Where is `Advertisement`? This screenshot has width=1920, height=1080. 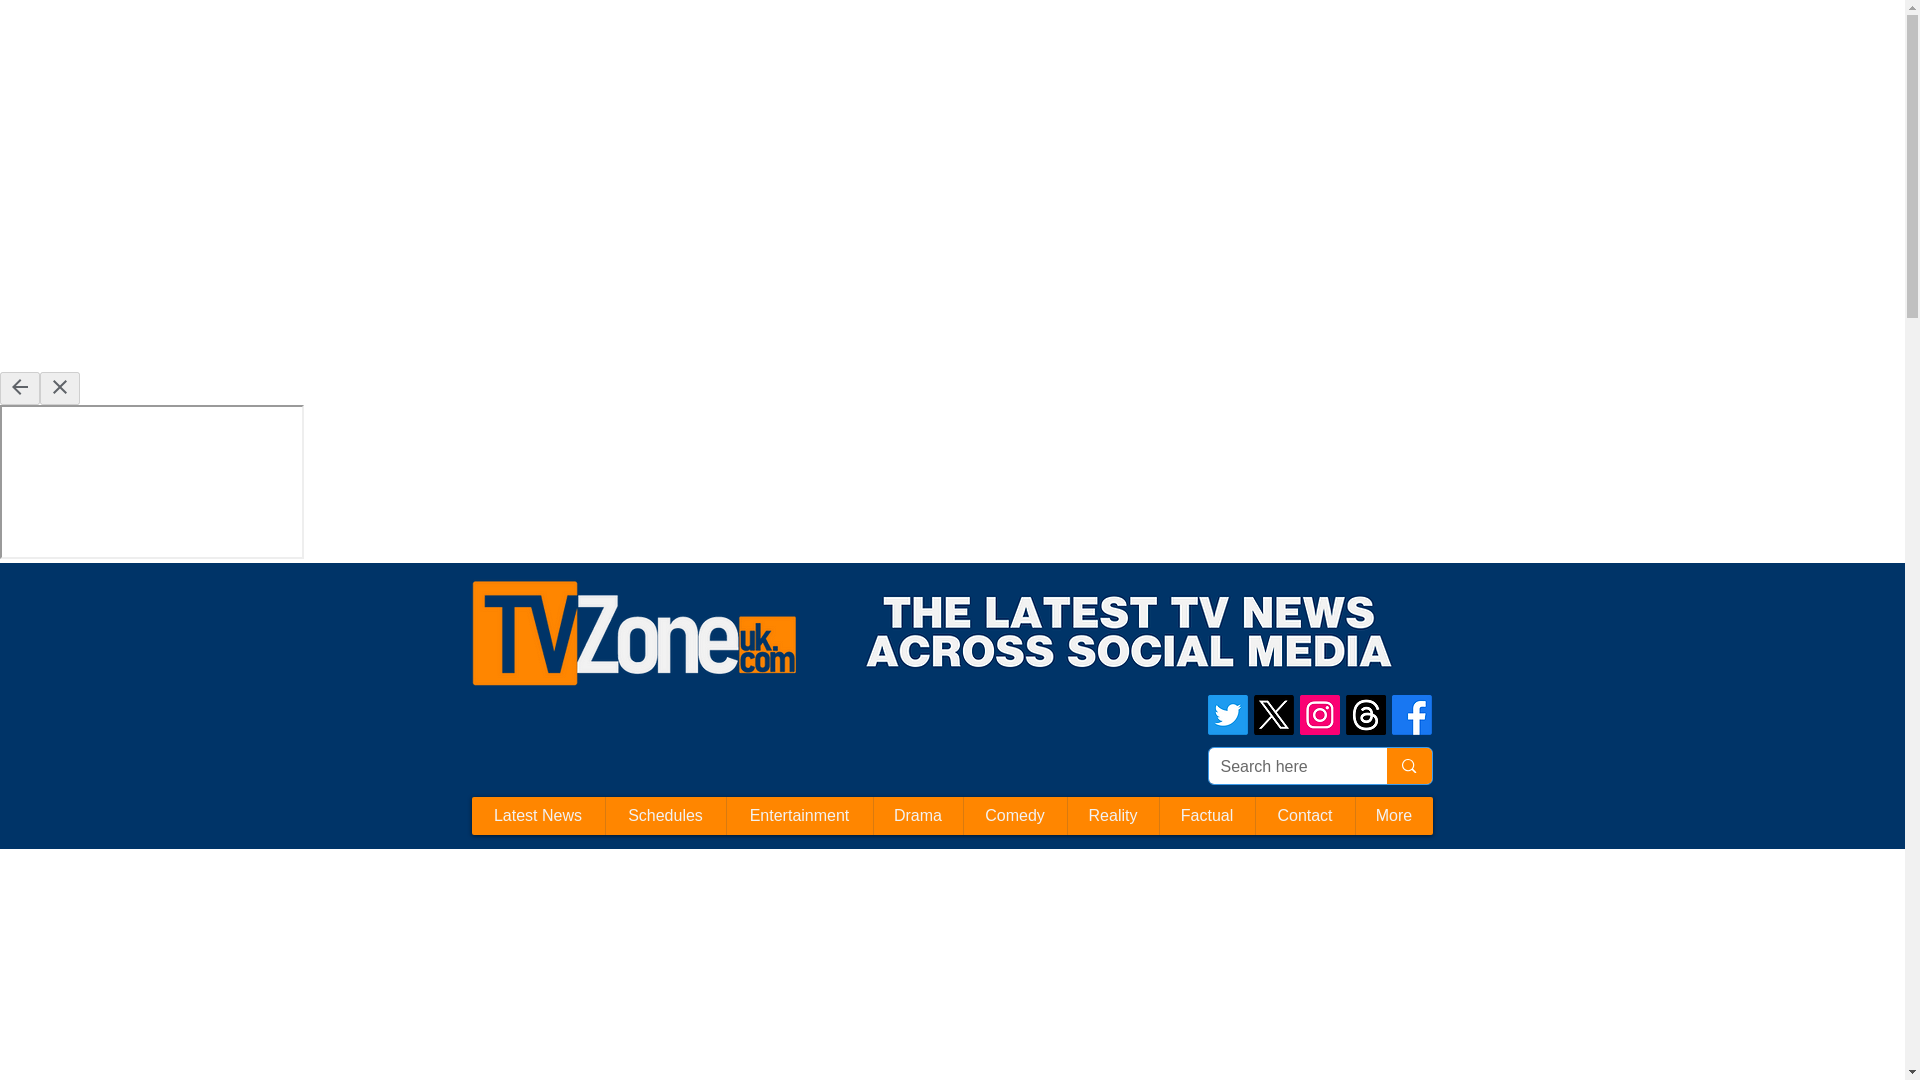 Advertisement is located at coordinates (364, 44).